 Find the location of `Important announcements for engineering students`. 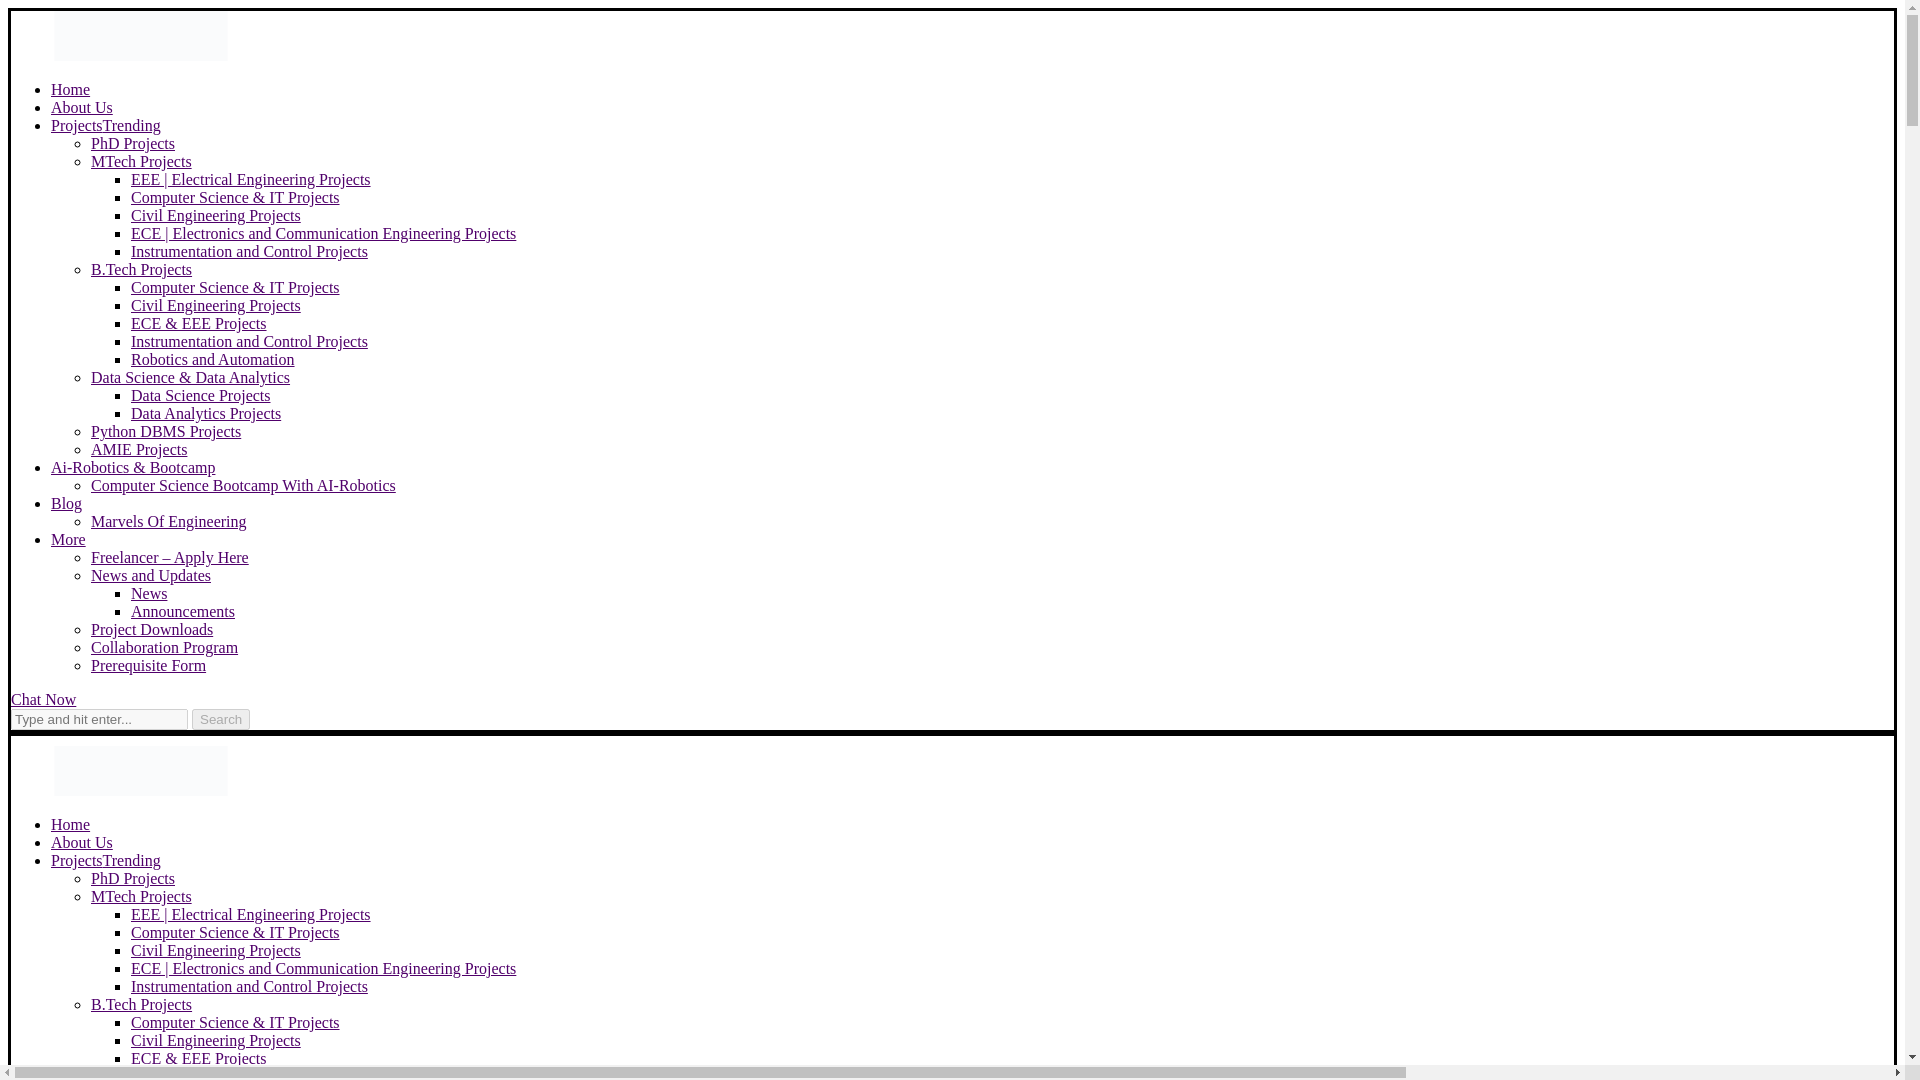

Important announcements for engineering students is located at coordinates (182, 610).